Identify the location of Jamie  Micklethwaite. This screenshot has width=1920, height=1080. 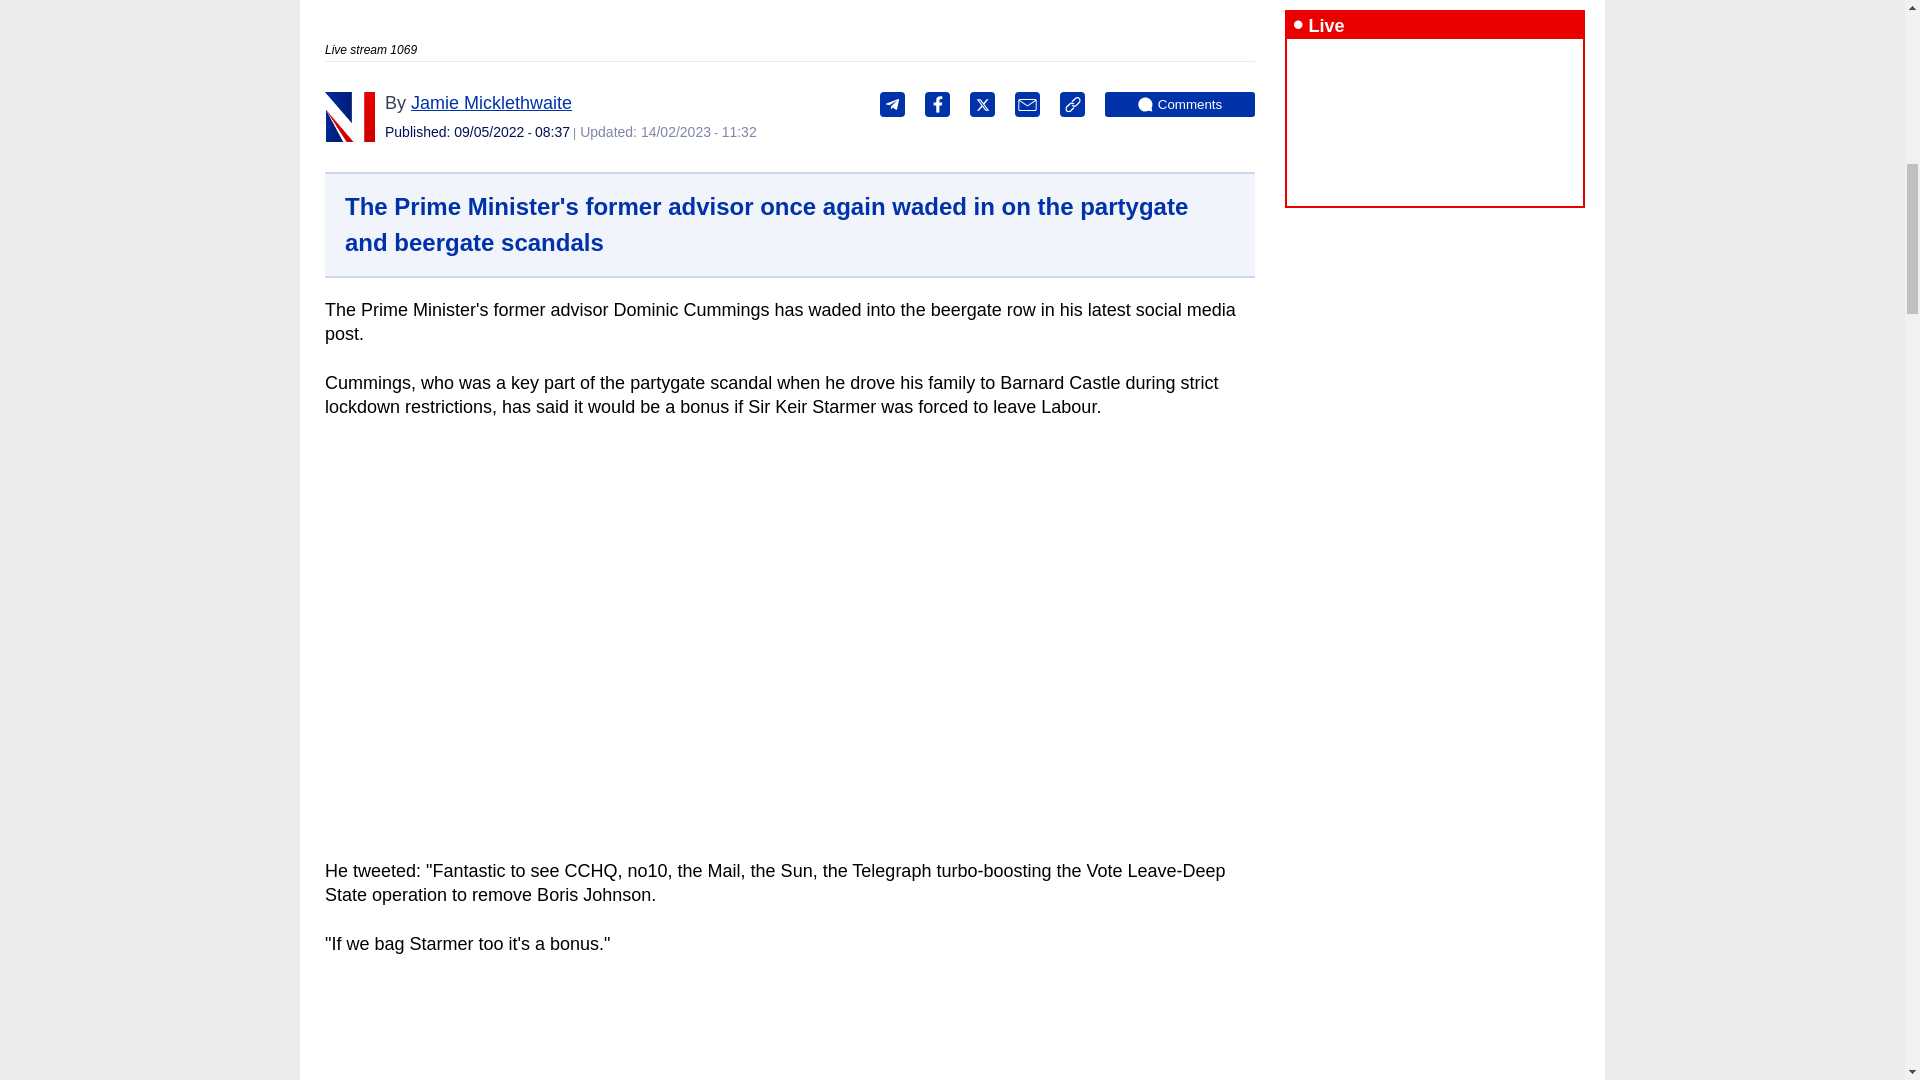
(491, 102).